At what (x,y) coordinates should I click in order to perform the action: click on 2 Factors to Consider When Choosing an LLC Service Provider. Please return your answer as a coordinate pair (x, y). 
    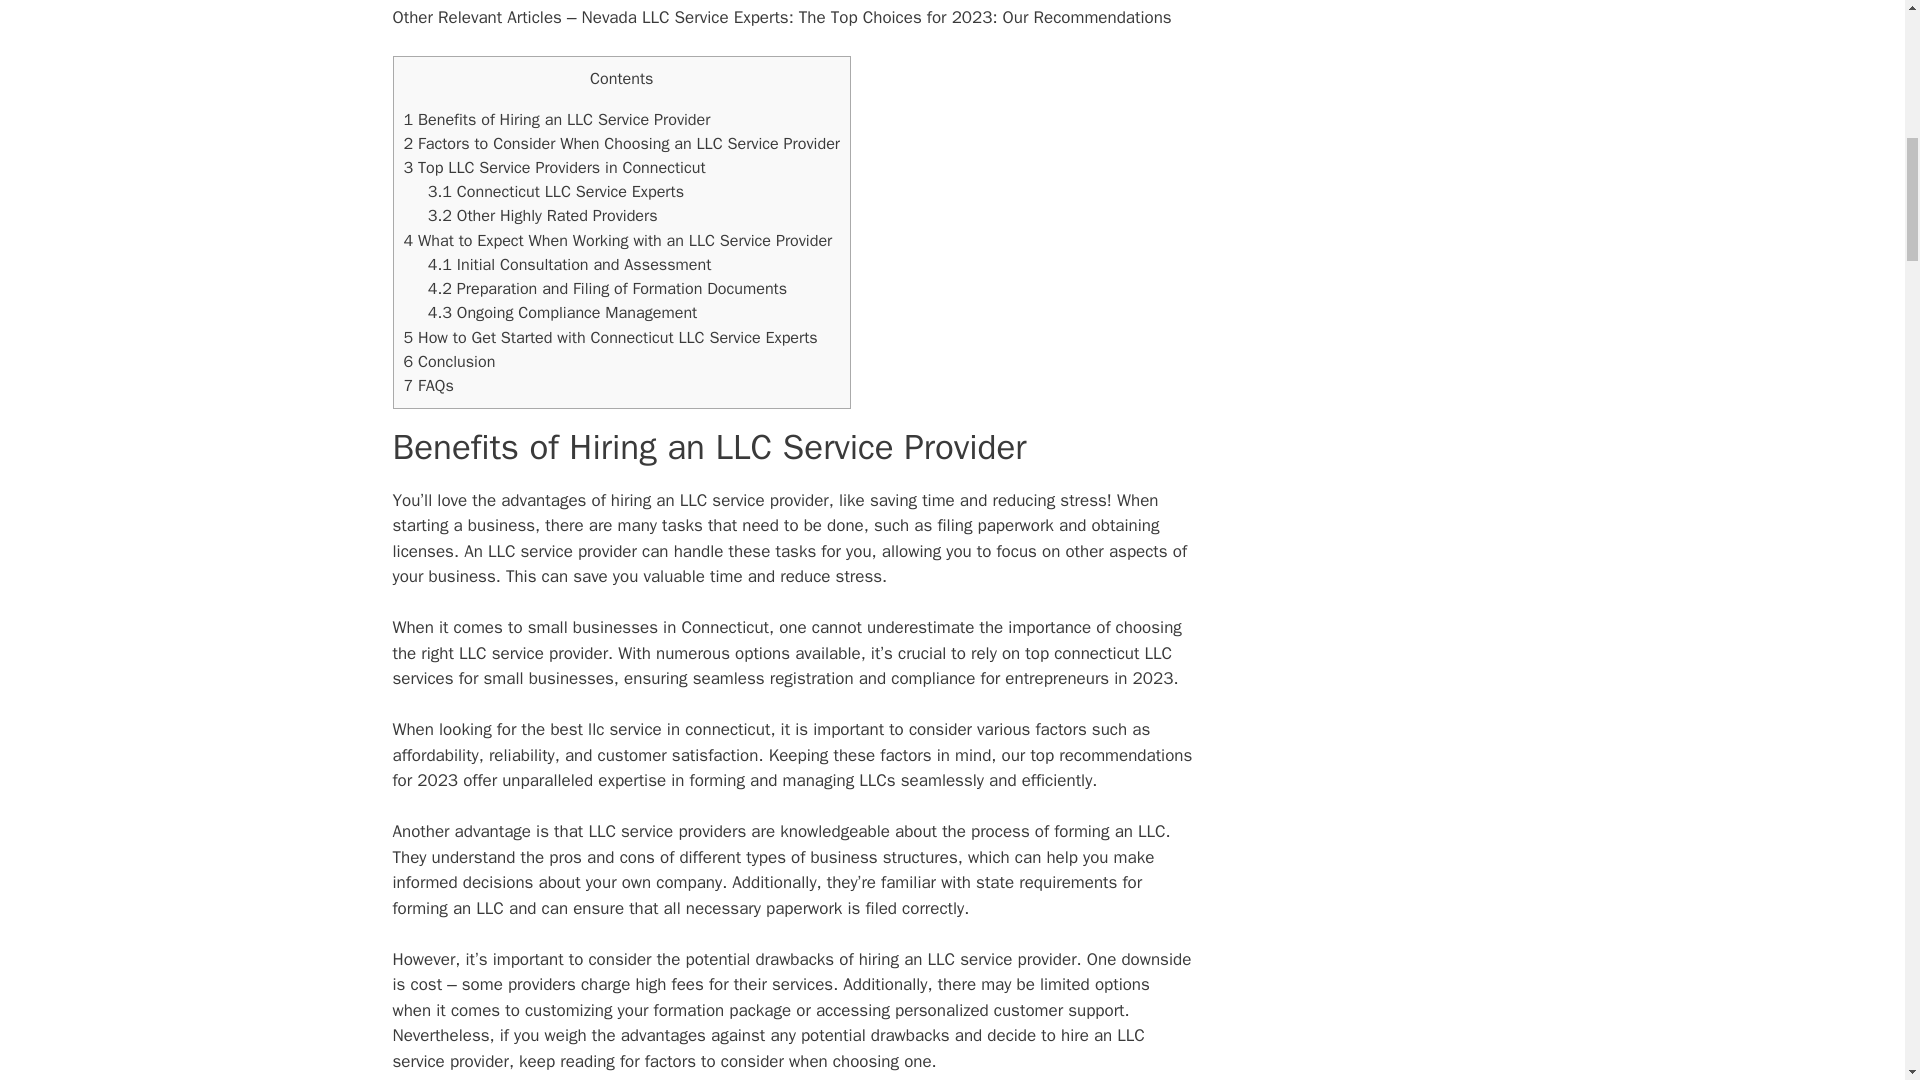
    Looking at the image, I should click on (622, 143).